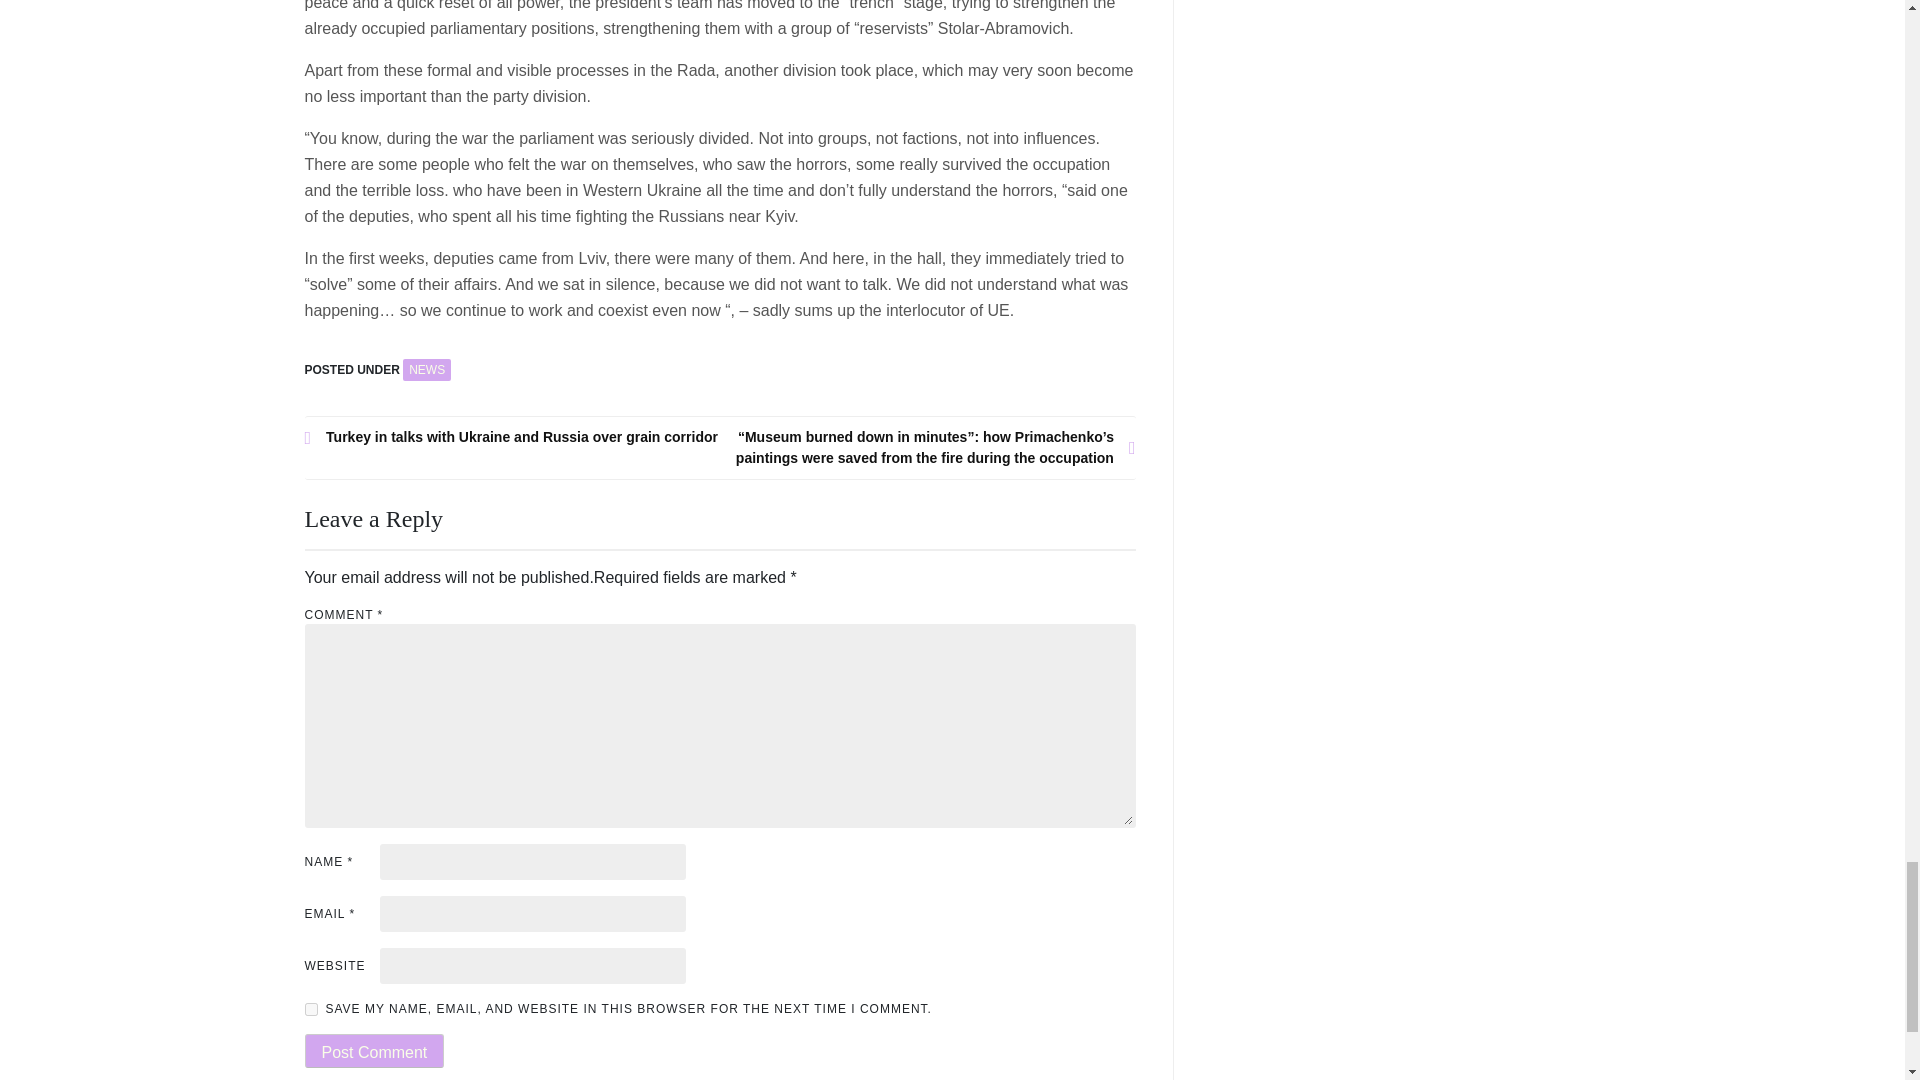 This screenshot has height=1080, width=1920. I want to click on NEWS, so click(427, 370).